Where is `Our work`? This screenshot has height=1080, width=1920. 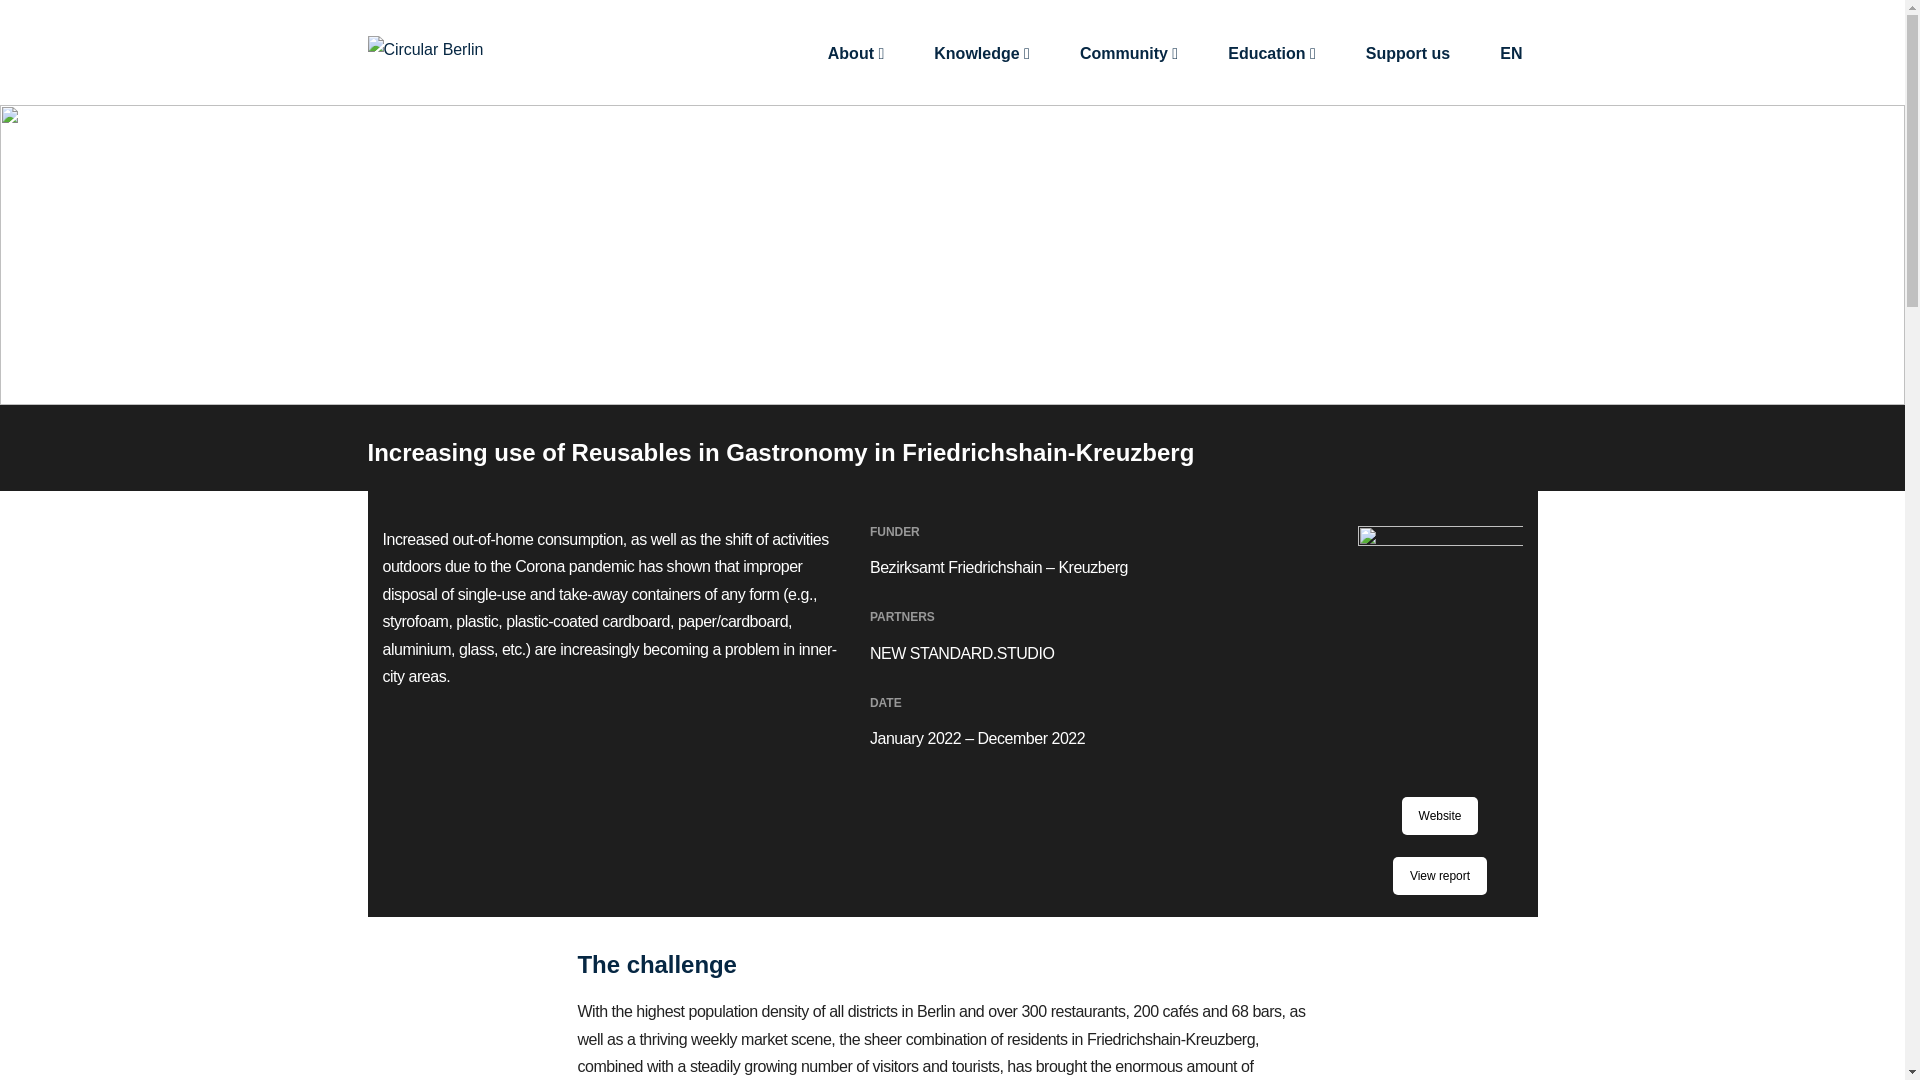 Our work is located at coordinates (1440, 876).